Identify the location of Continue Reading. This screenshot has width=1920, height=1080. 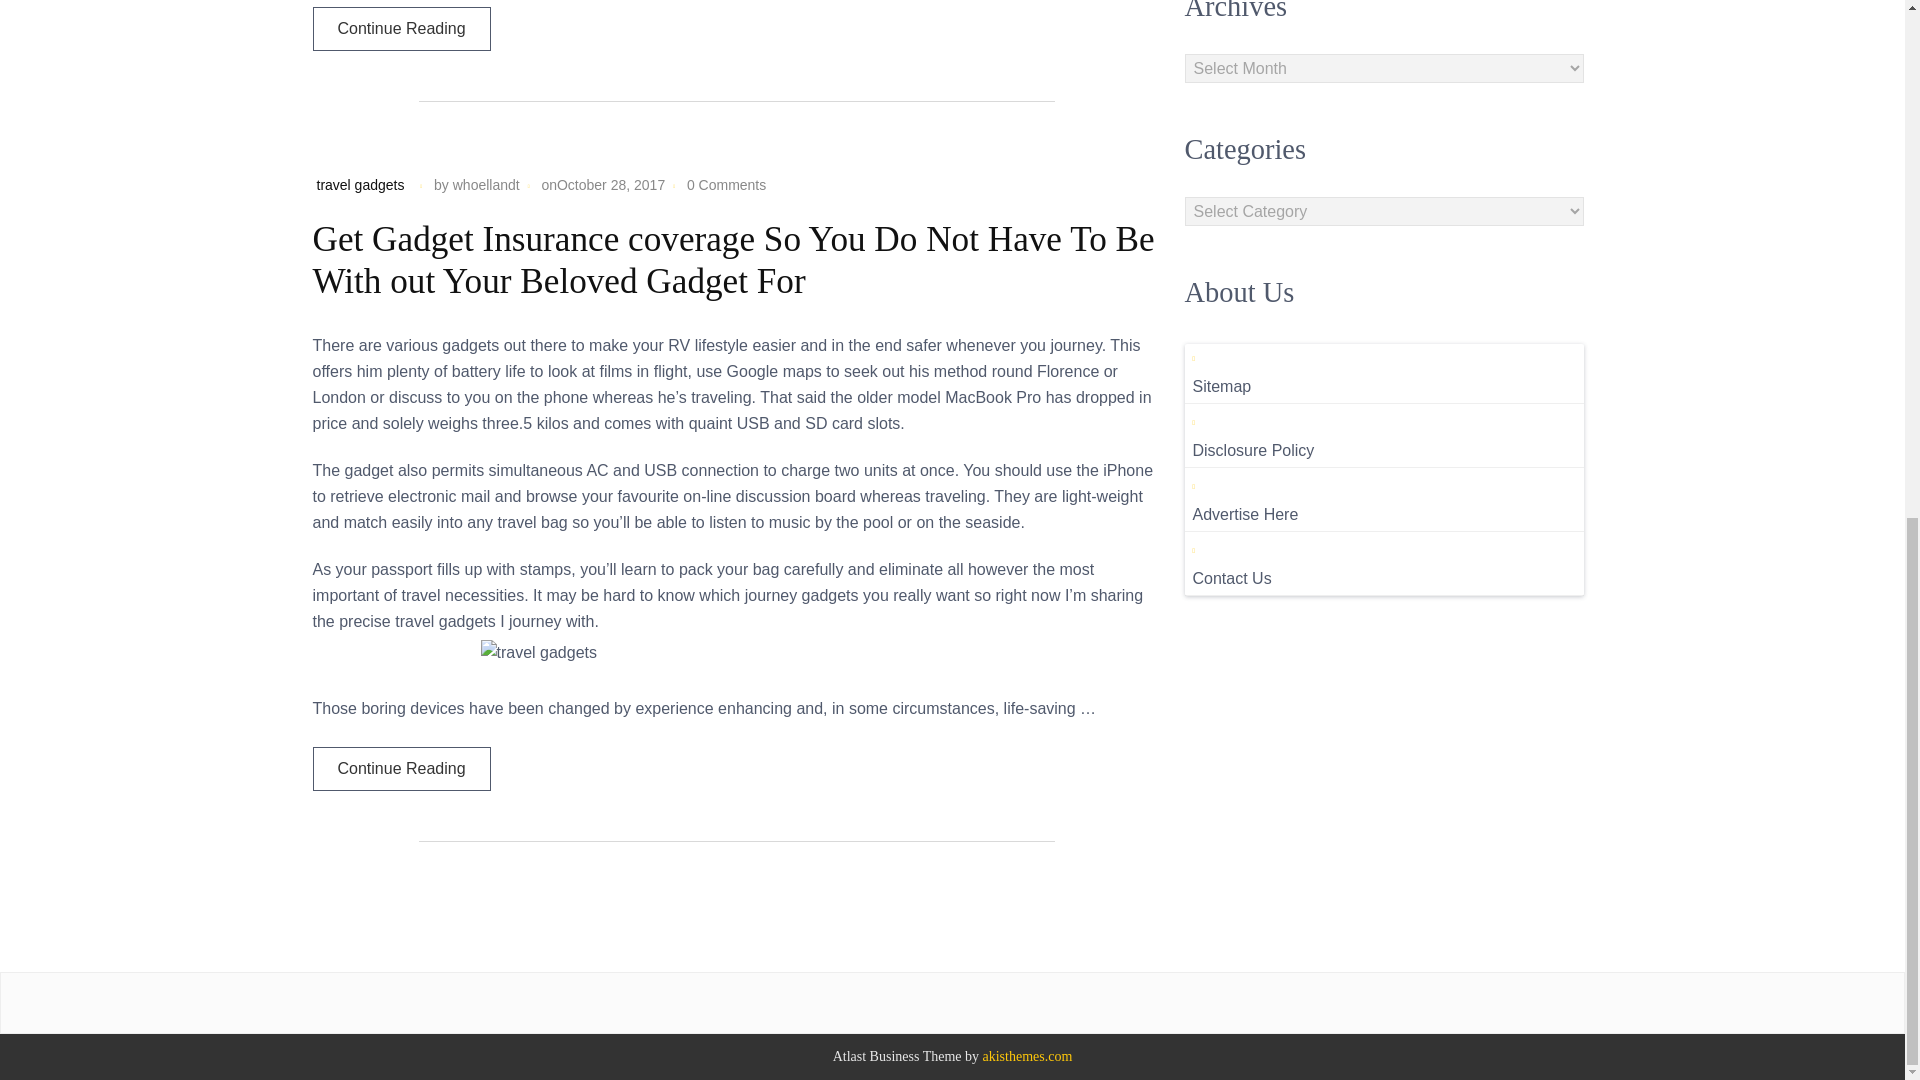
(400, 768).